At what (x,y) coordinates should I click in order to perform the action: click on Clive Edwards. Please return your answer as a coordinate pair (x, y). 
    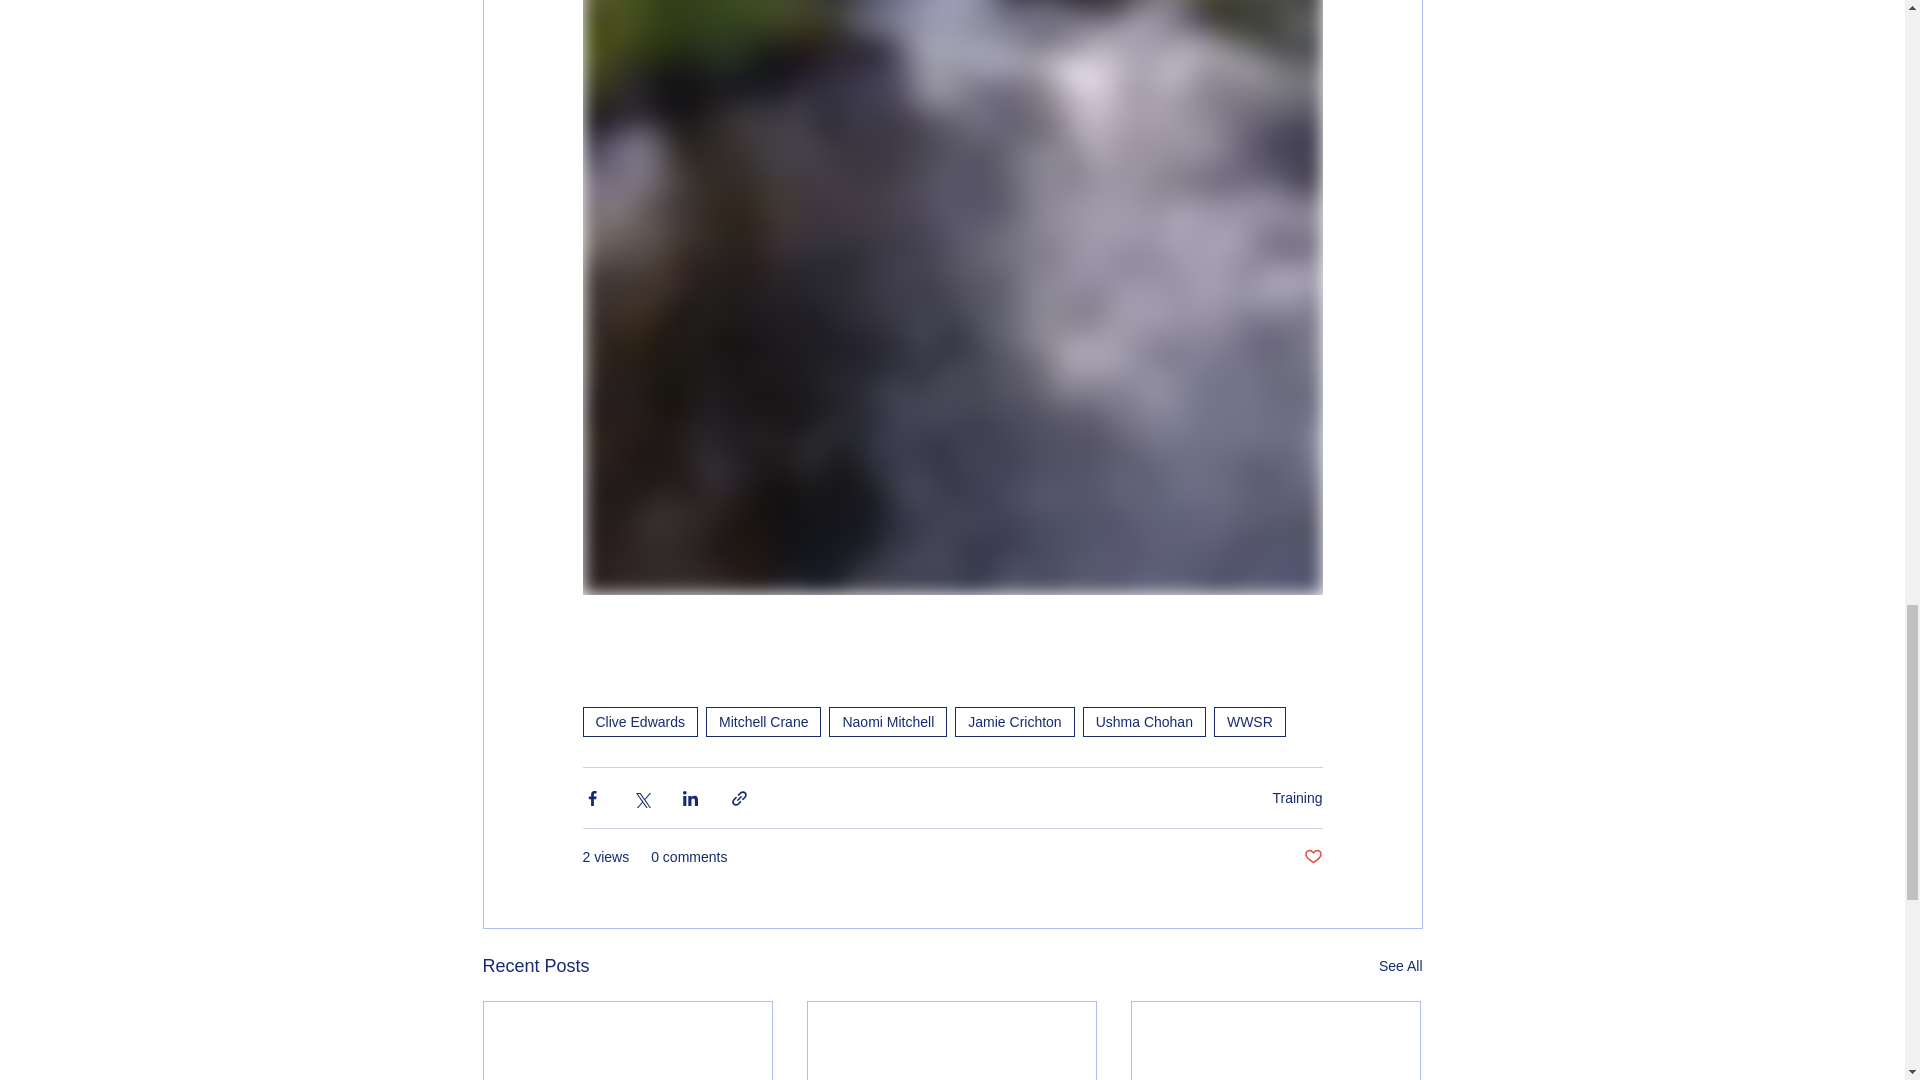
    Looking at the image, I should click on (638, 722).